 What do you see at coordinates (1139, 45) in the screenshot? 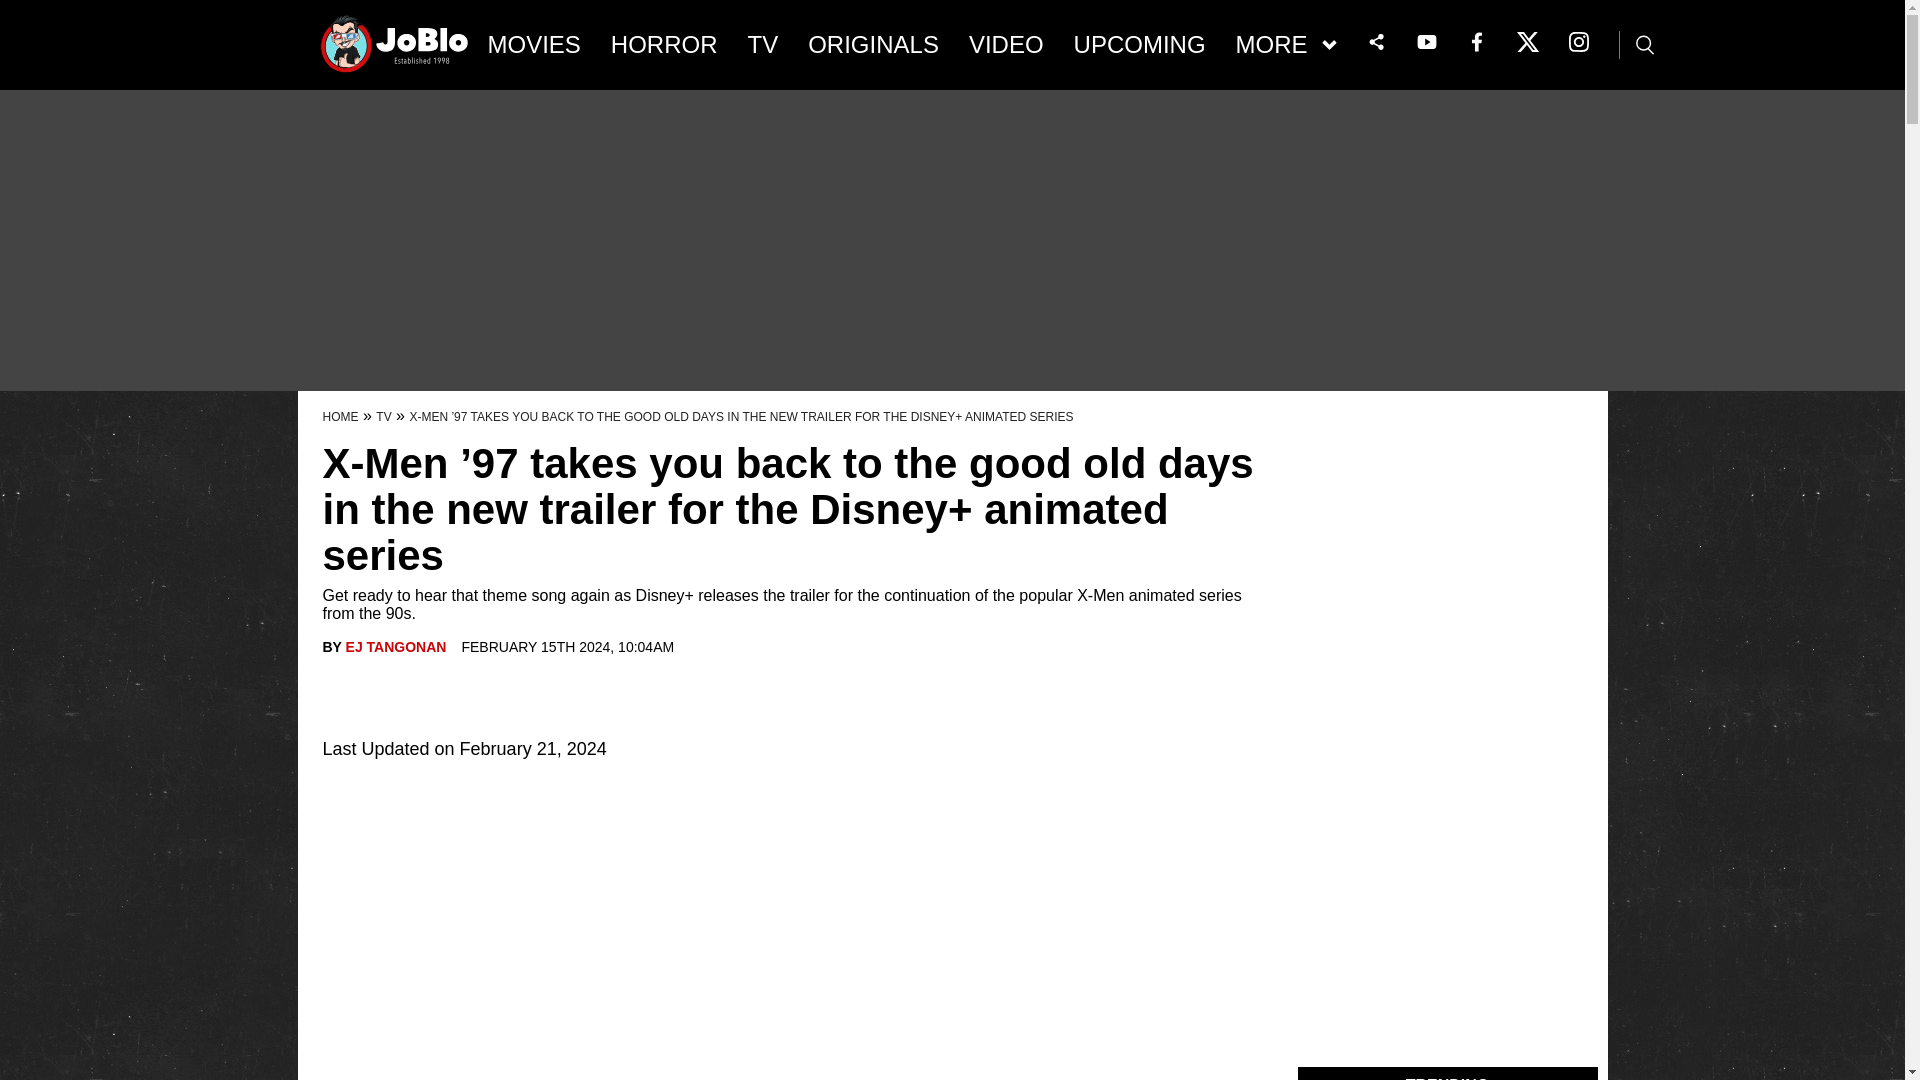
I see `UPCOMING` at bounding box center [1139, 45].